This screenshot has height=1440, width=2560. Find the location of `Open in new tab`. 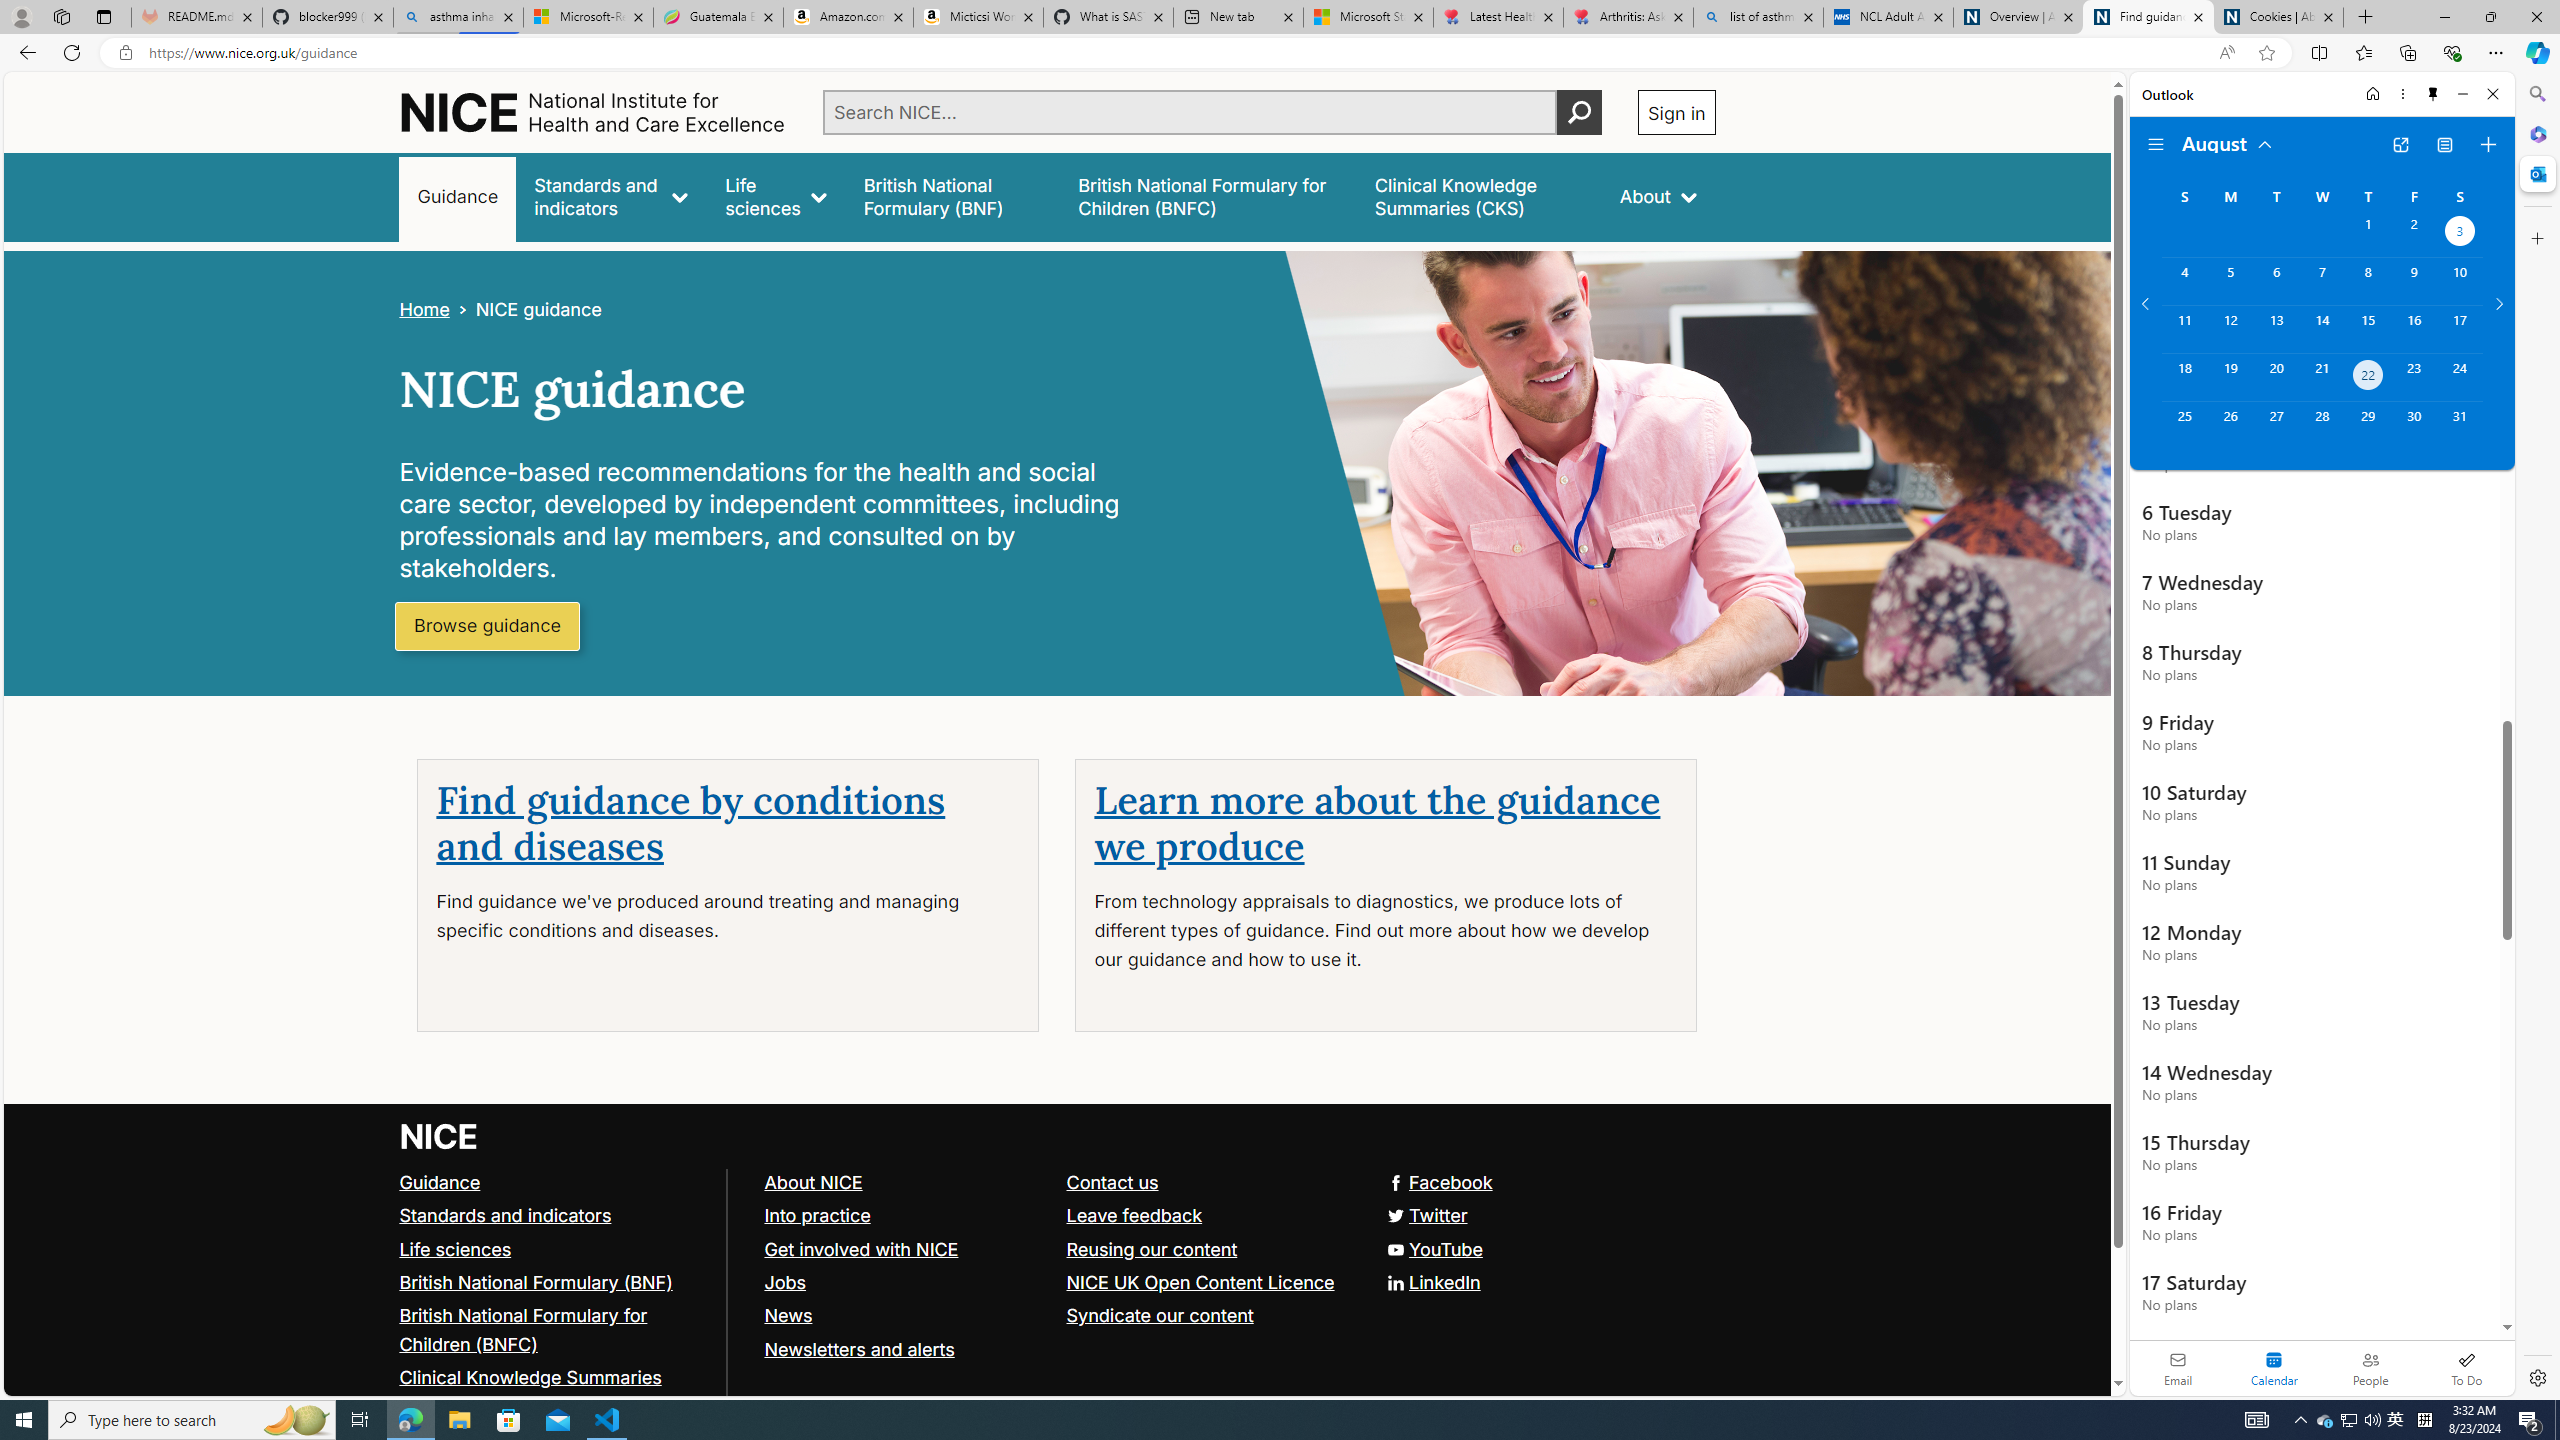

Open in new tab is located at coordinates (2400, 145).